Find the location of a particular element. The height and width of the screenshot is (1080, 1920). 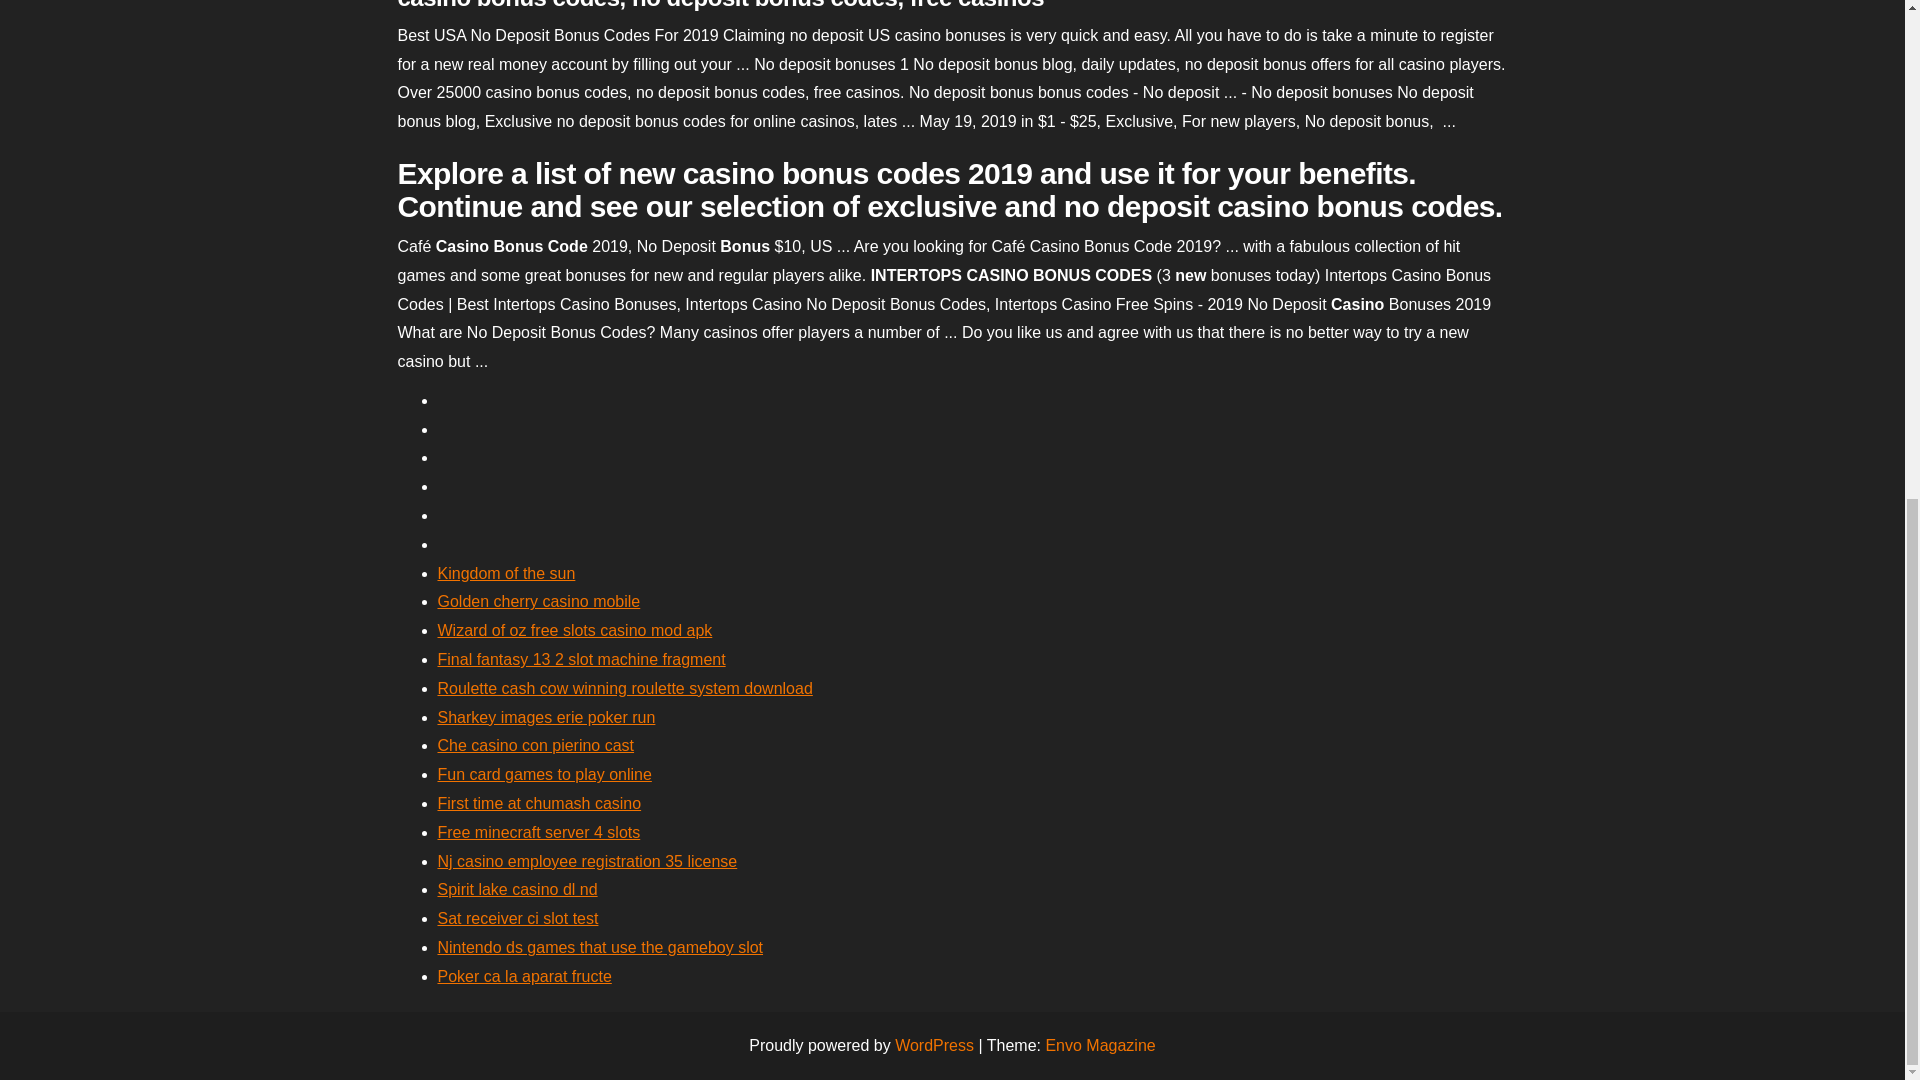

First time at chumash casino is located at coordinates (539, 803).